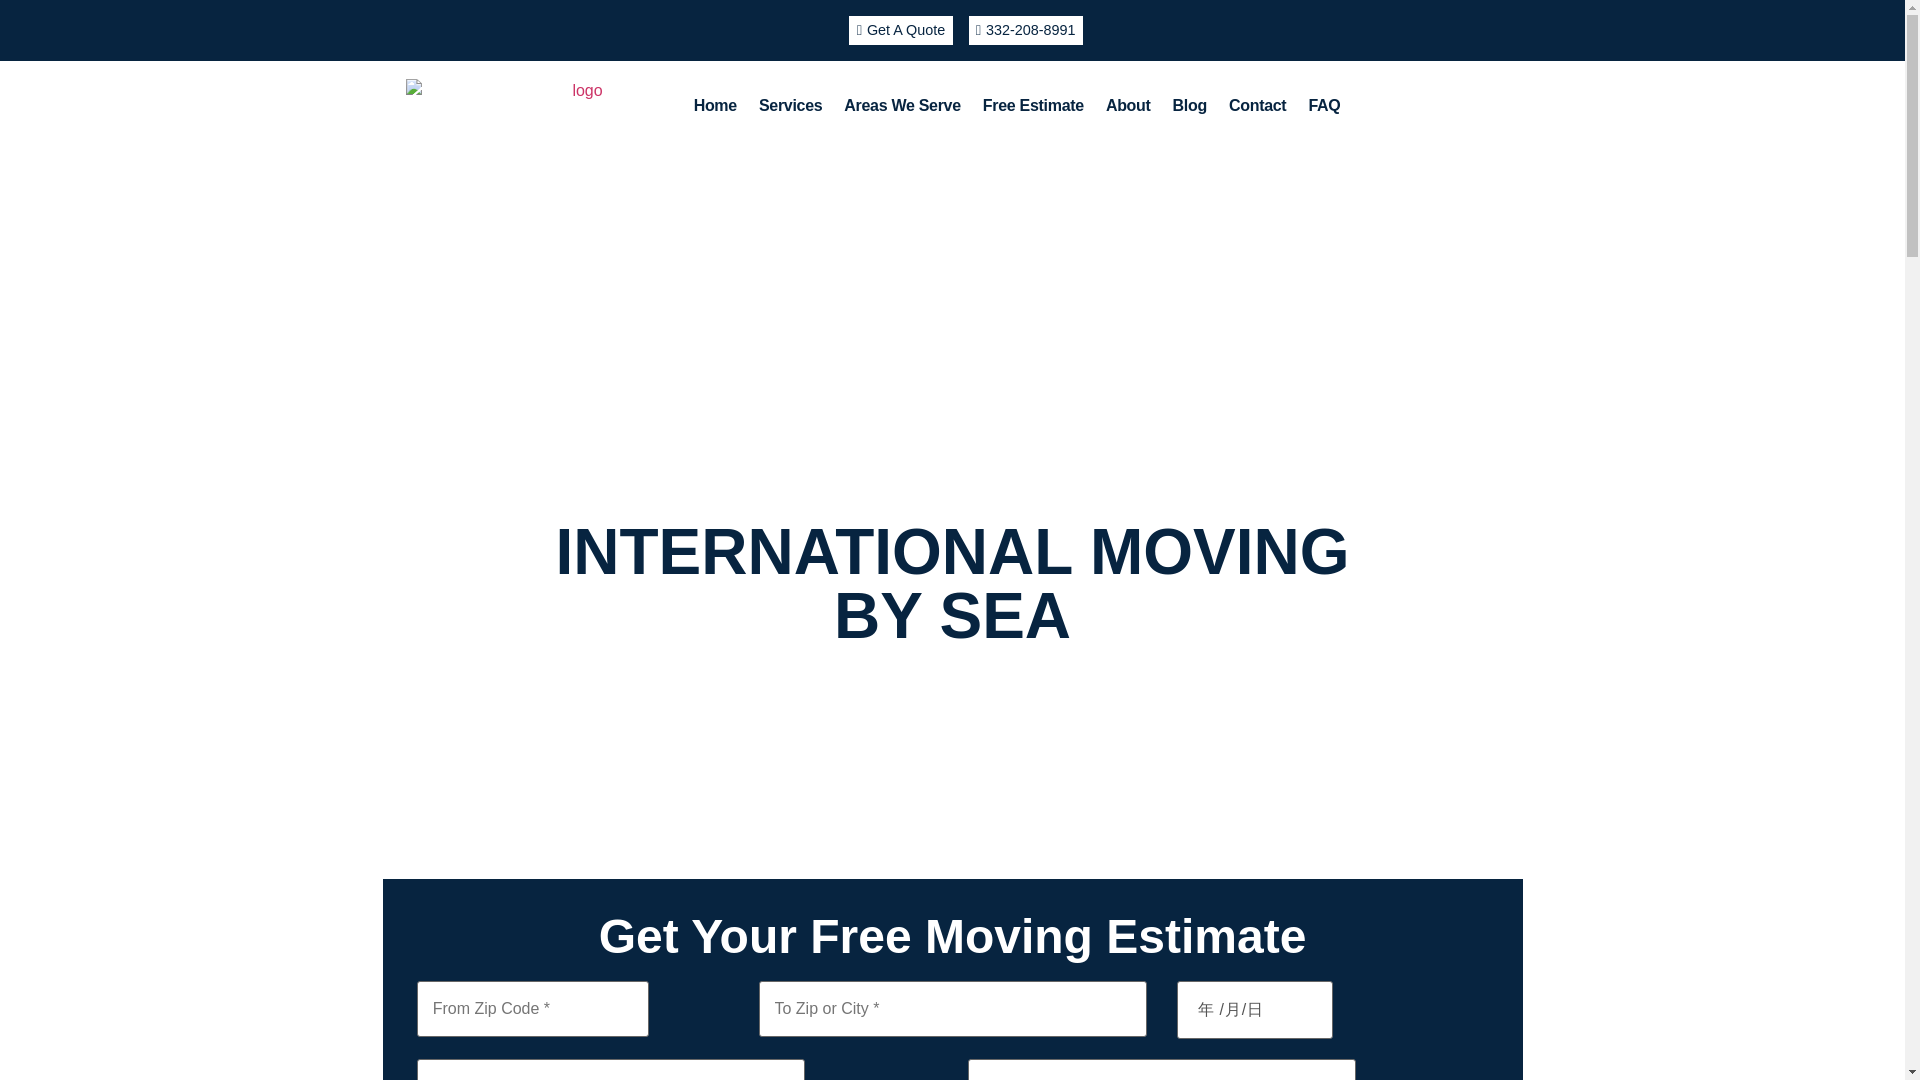 The width and height of the screenshot is (1920, 1080). I want to click on Services, so click(790, 105).